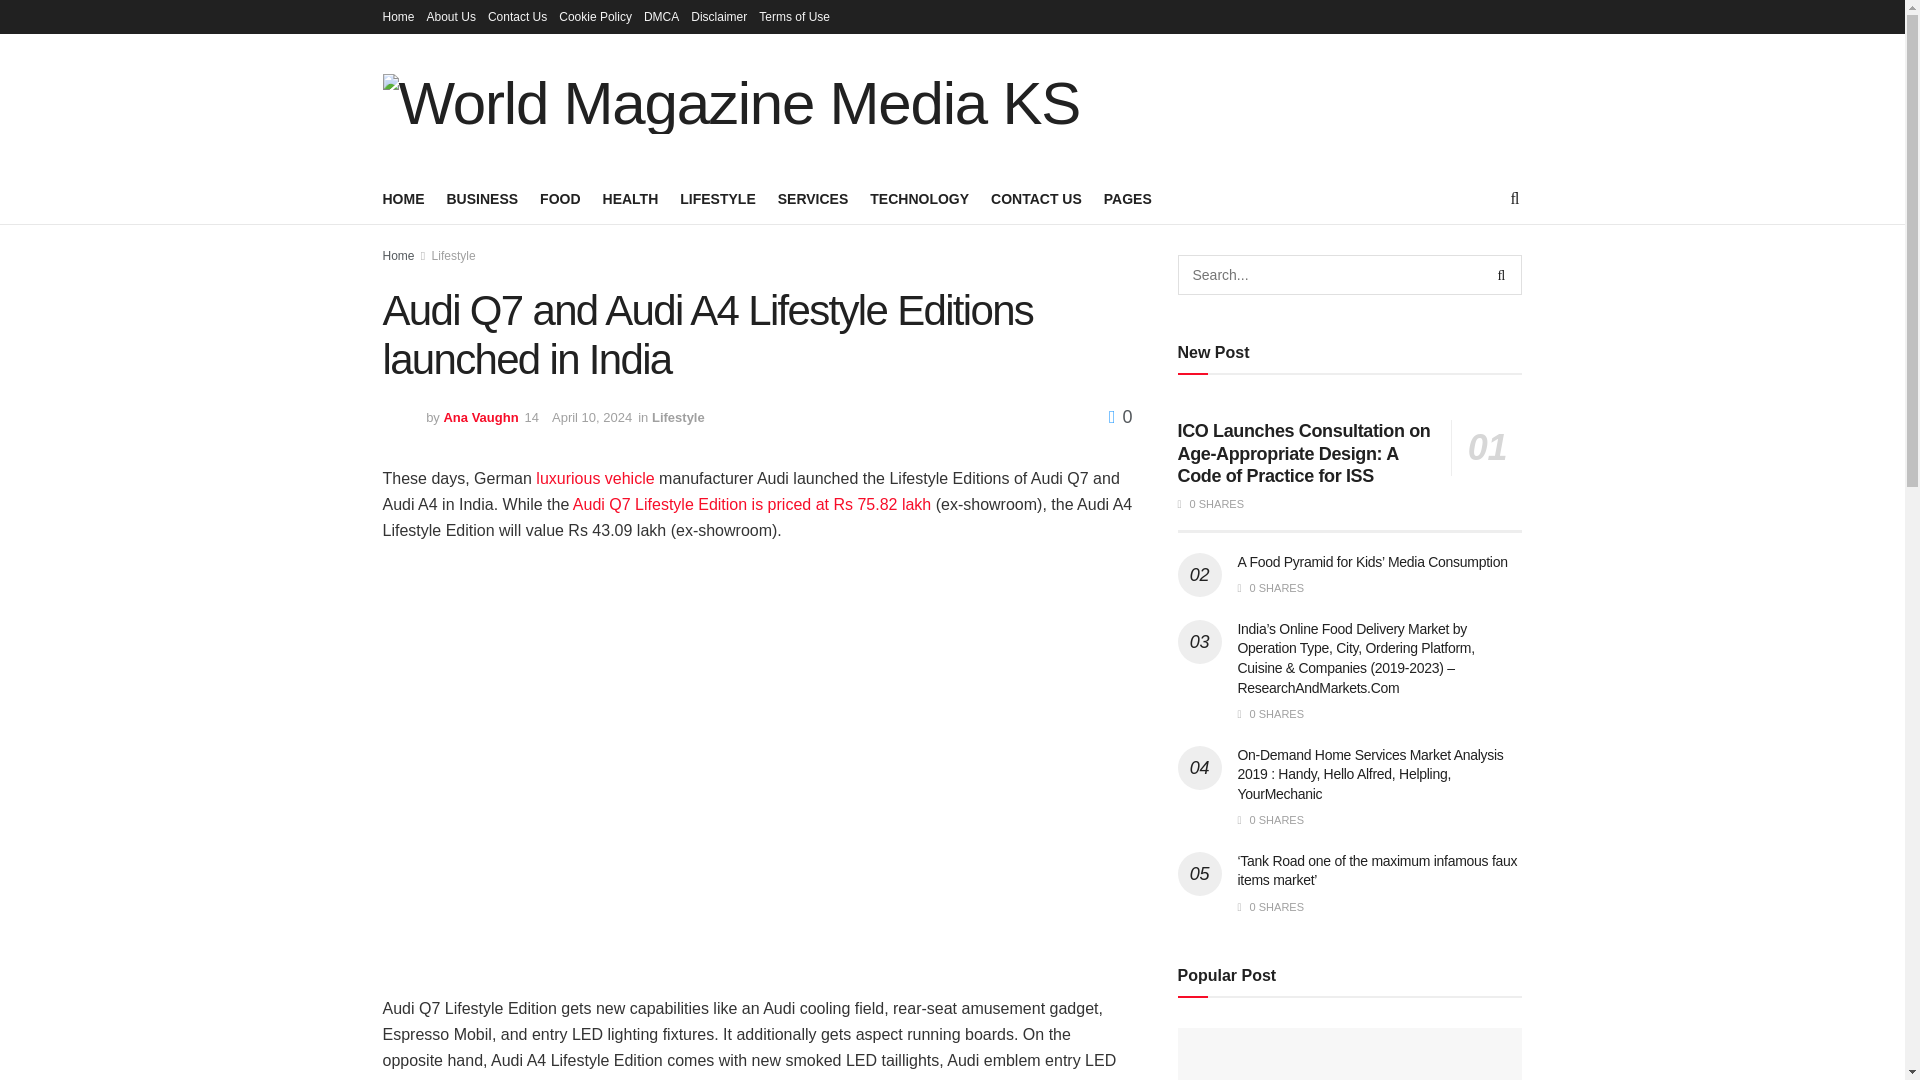 This screenshot has width=1920, height=1080. I want to click on Contact Us, so click(517, 16).